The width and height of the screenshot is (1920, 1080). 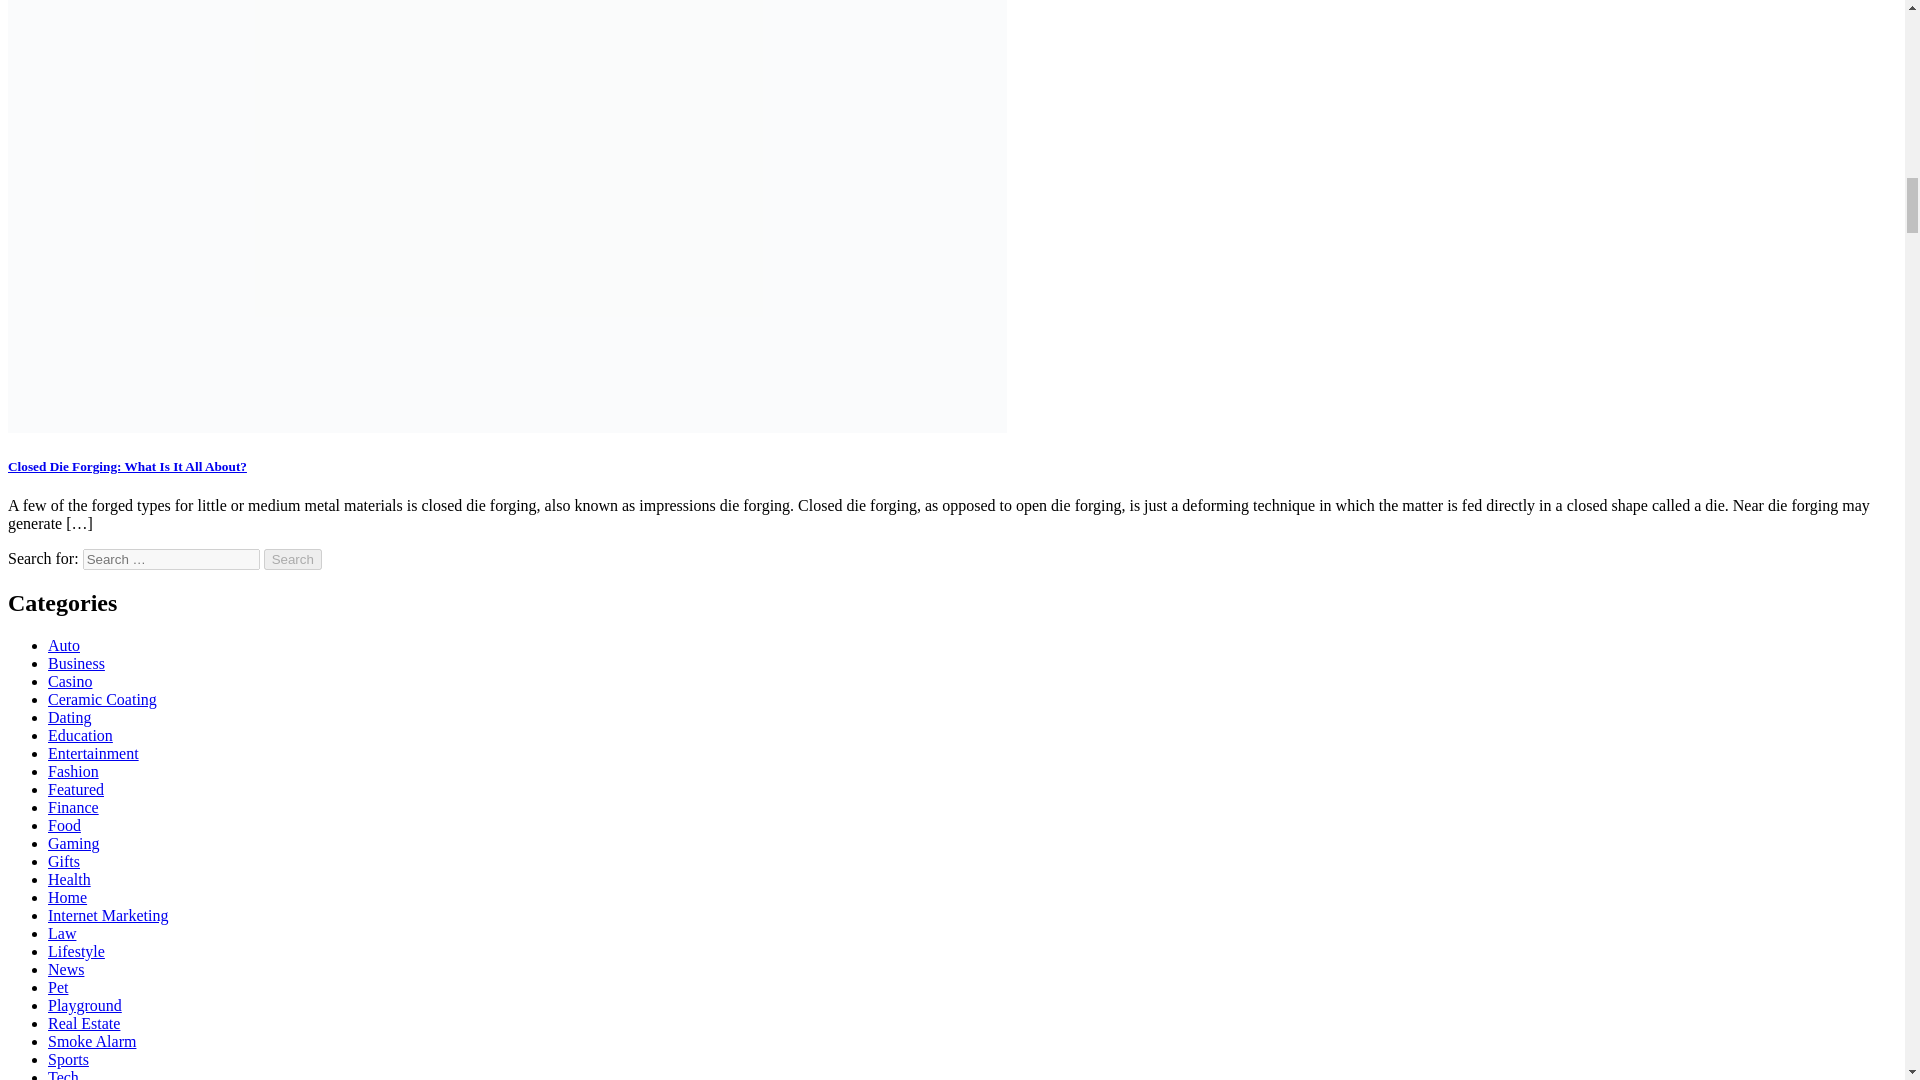 What do you see at coordinates (70, 681) in the screenshot?
I see `Casino` at bounding box center [70, 681].